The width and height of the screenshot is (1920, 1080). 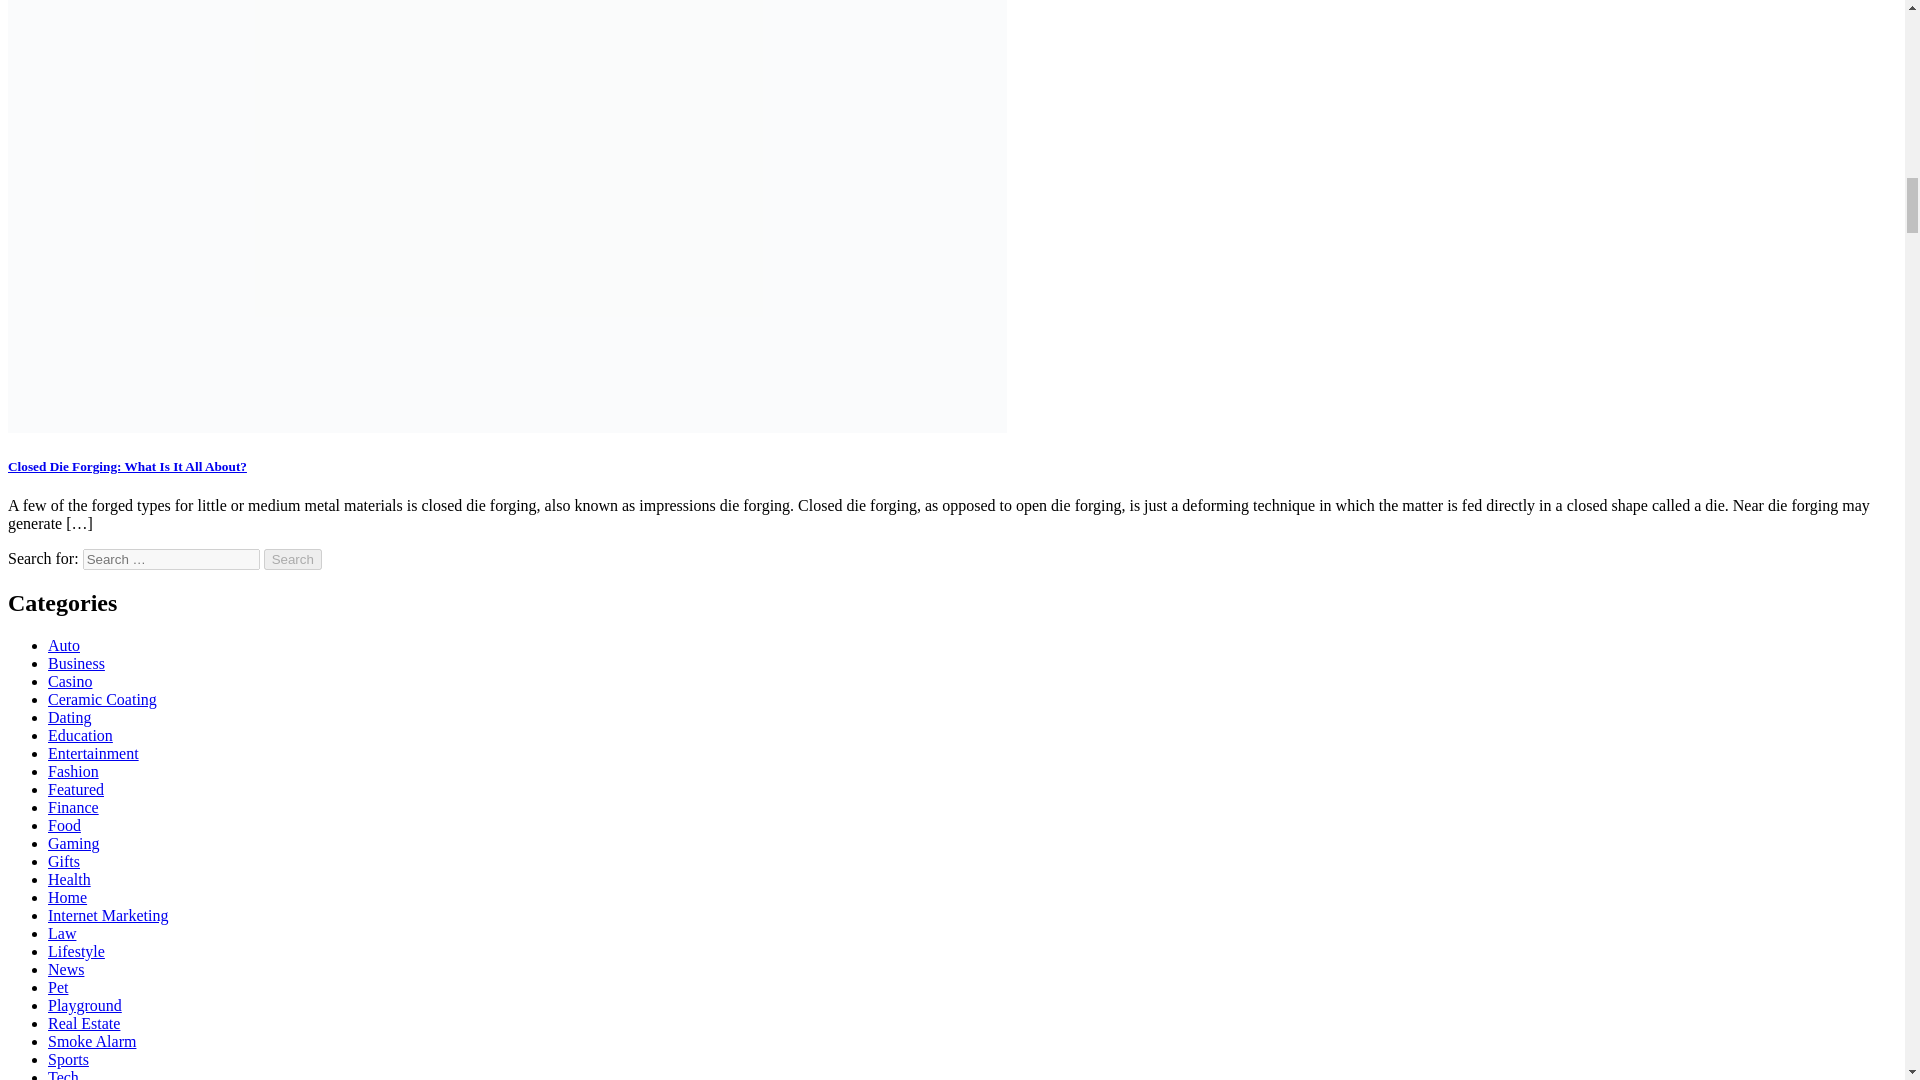 What do you see at coordinates (70, 681) in the screenshot?
I see `Casino` at bounding box center [70, 681].